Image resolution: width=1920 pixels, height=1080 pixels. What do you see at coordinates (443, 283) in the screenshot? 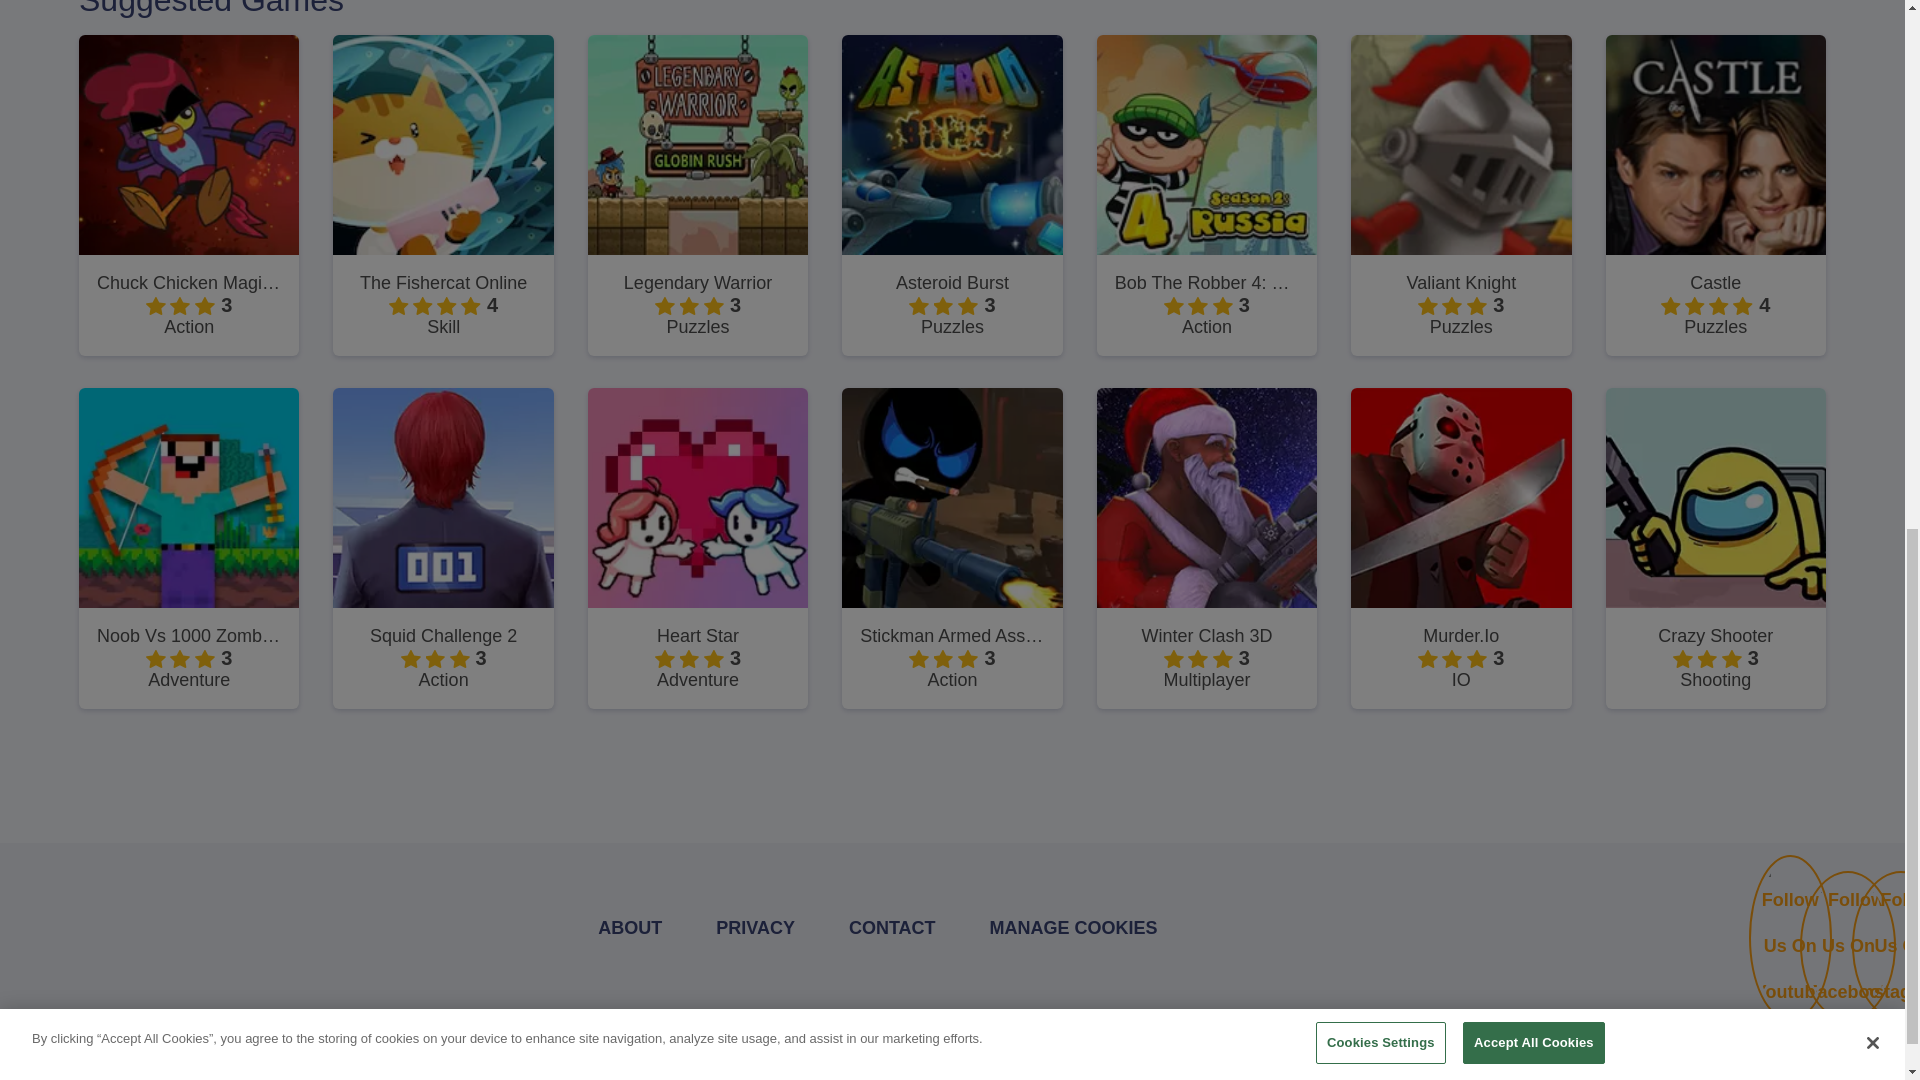
I see `The Fishercat Online` at bounding box center [443, 283].